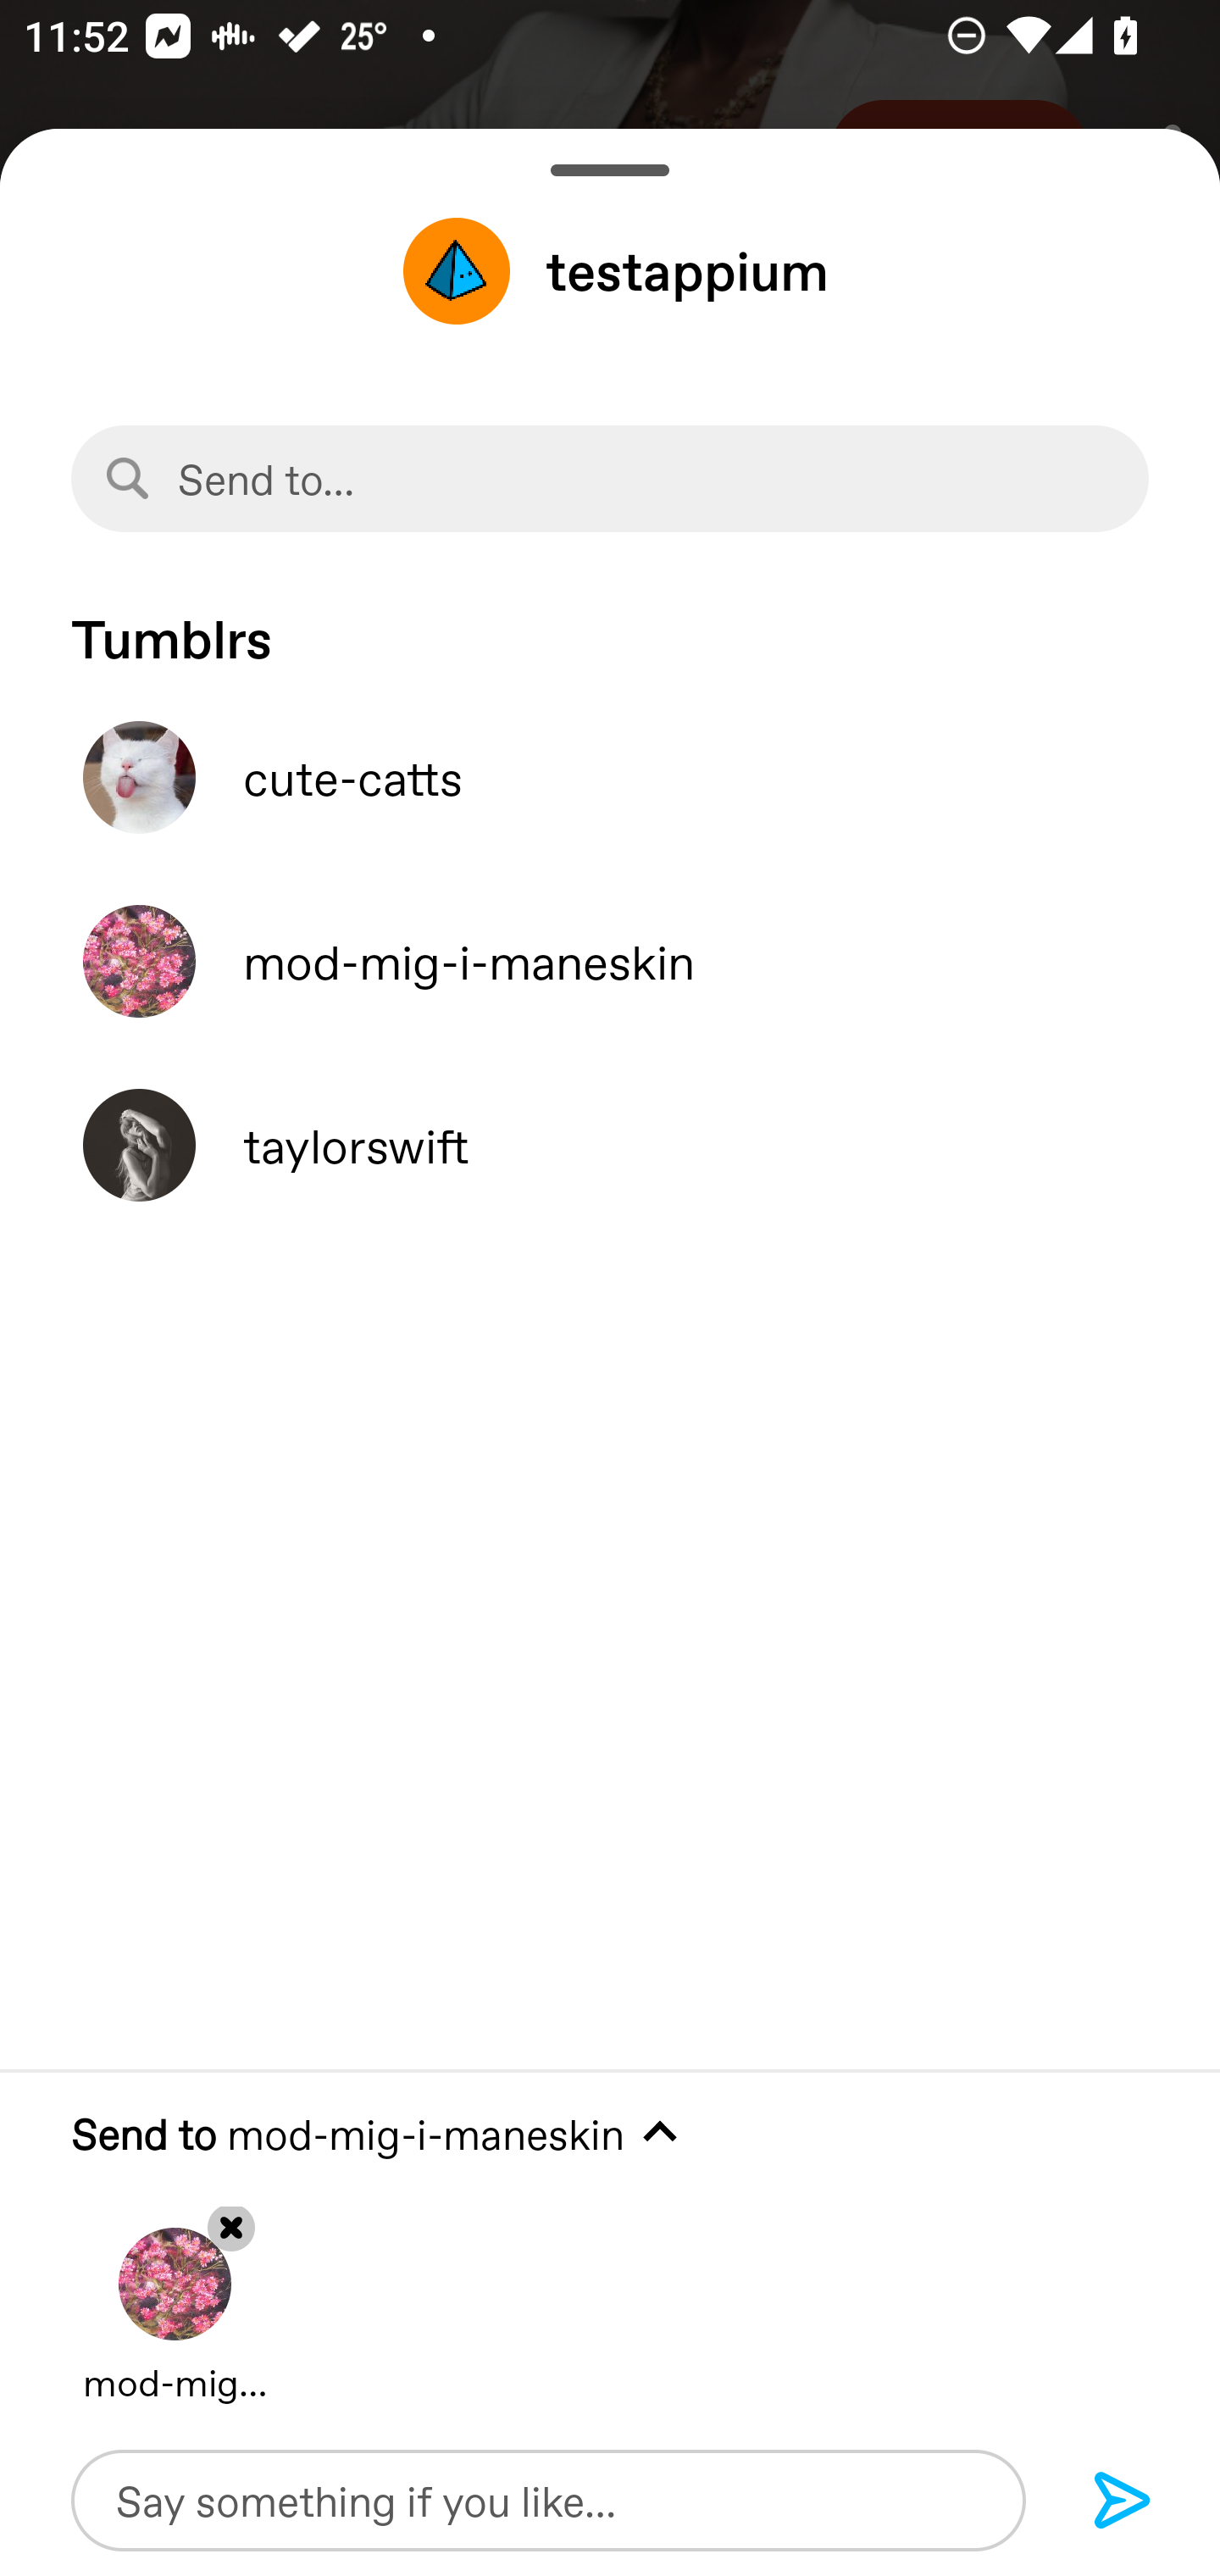 The image size is (1220, 2576). Describe the element at coordinates (610, 962) in the screenshot. I see `mod-mig-i-maneskin` at that location.